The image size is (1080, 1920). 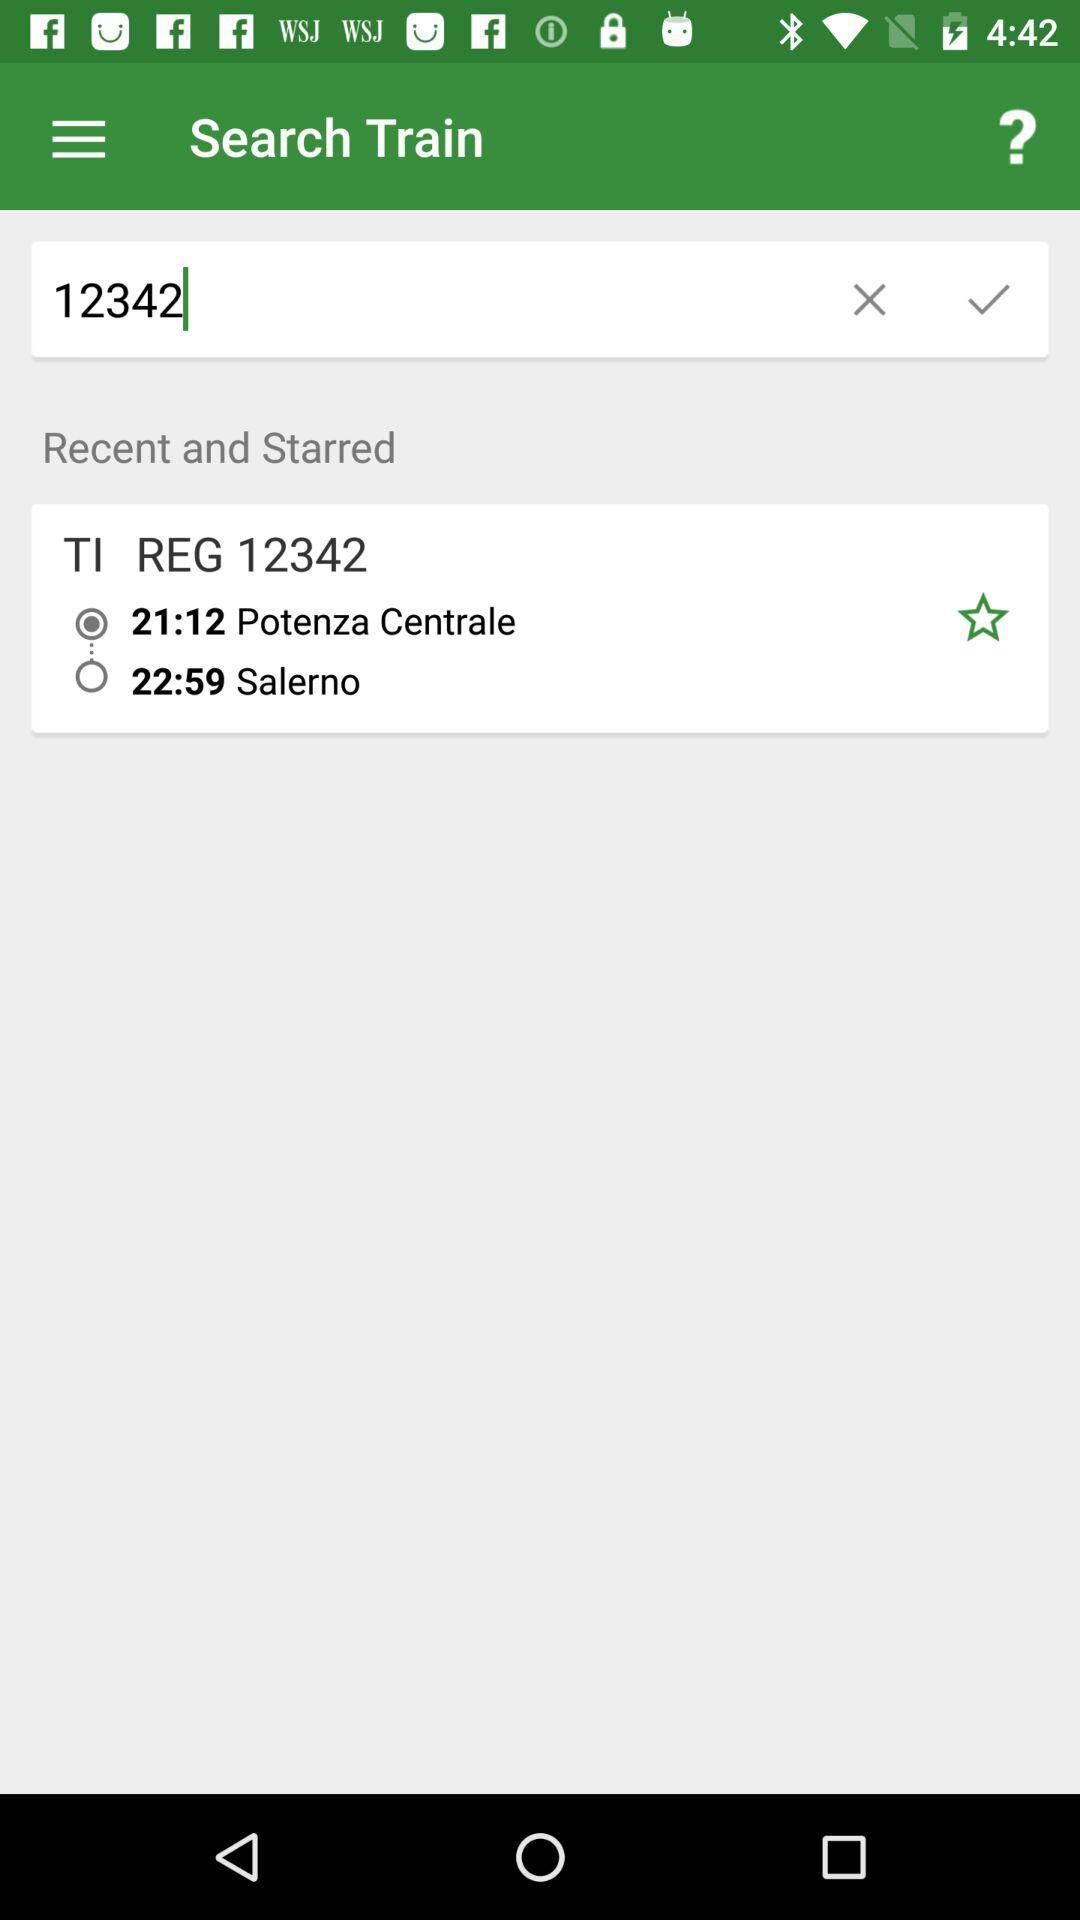 I want to click on open item to the left of the 21:12 item, so click(x=84, y=553).